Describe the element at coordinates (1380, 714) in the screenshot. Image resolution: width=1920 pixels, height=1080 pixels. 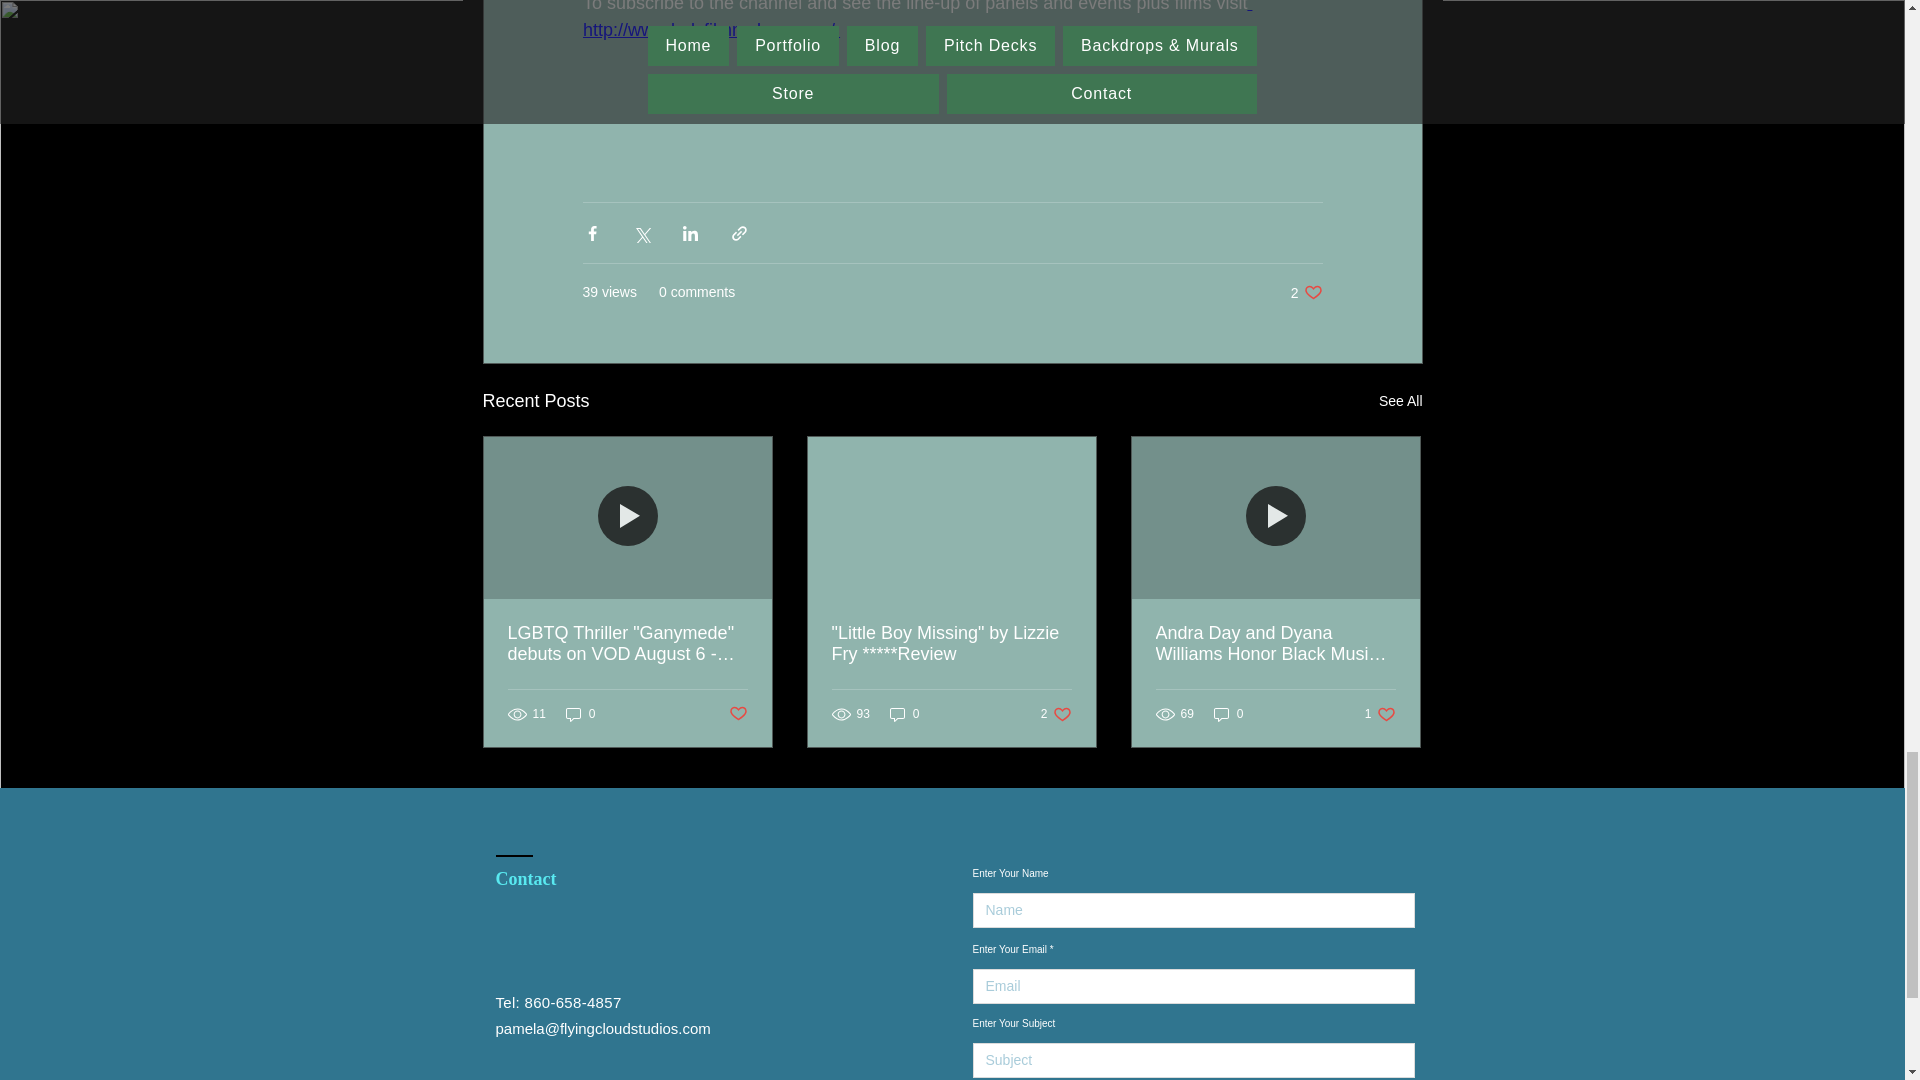
I see `Post not marked as liked` at that location.